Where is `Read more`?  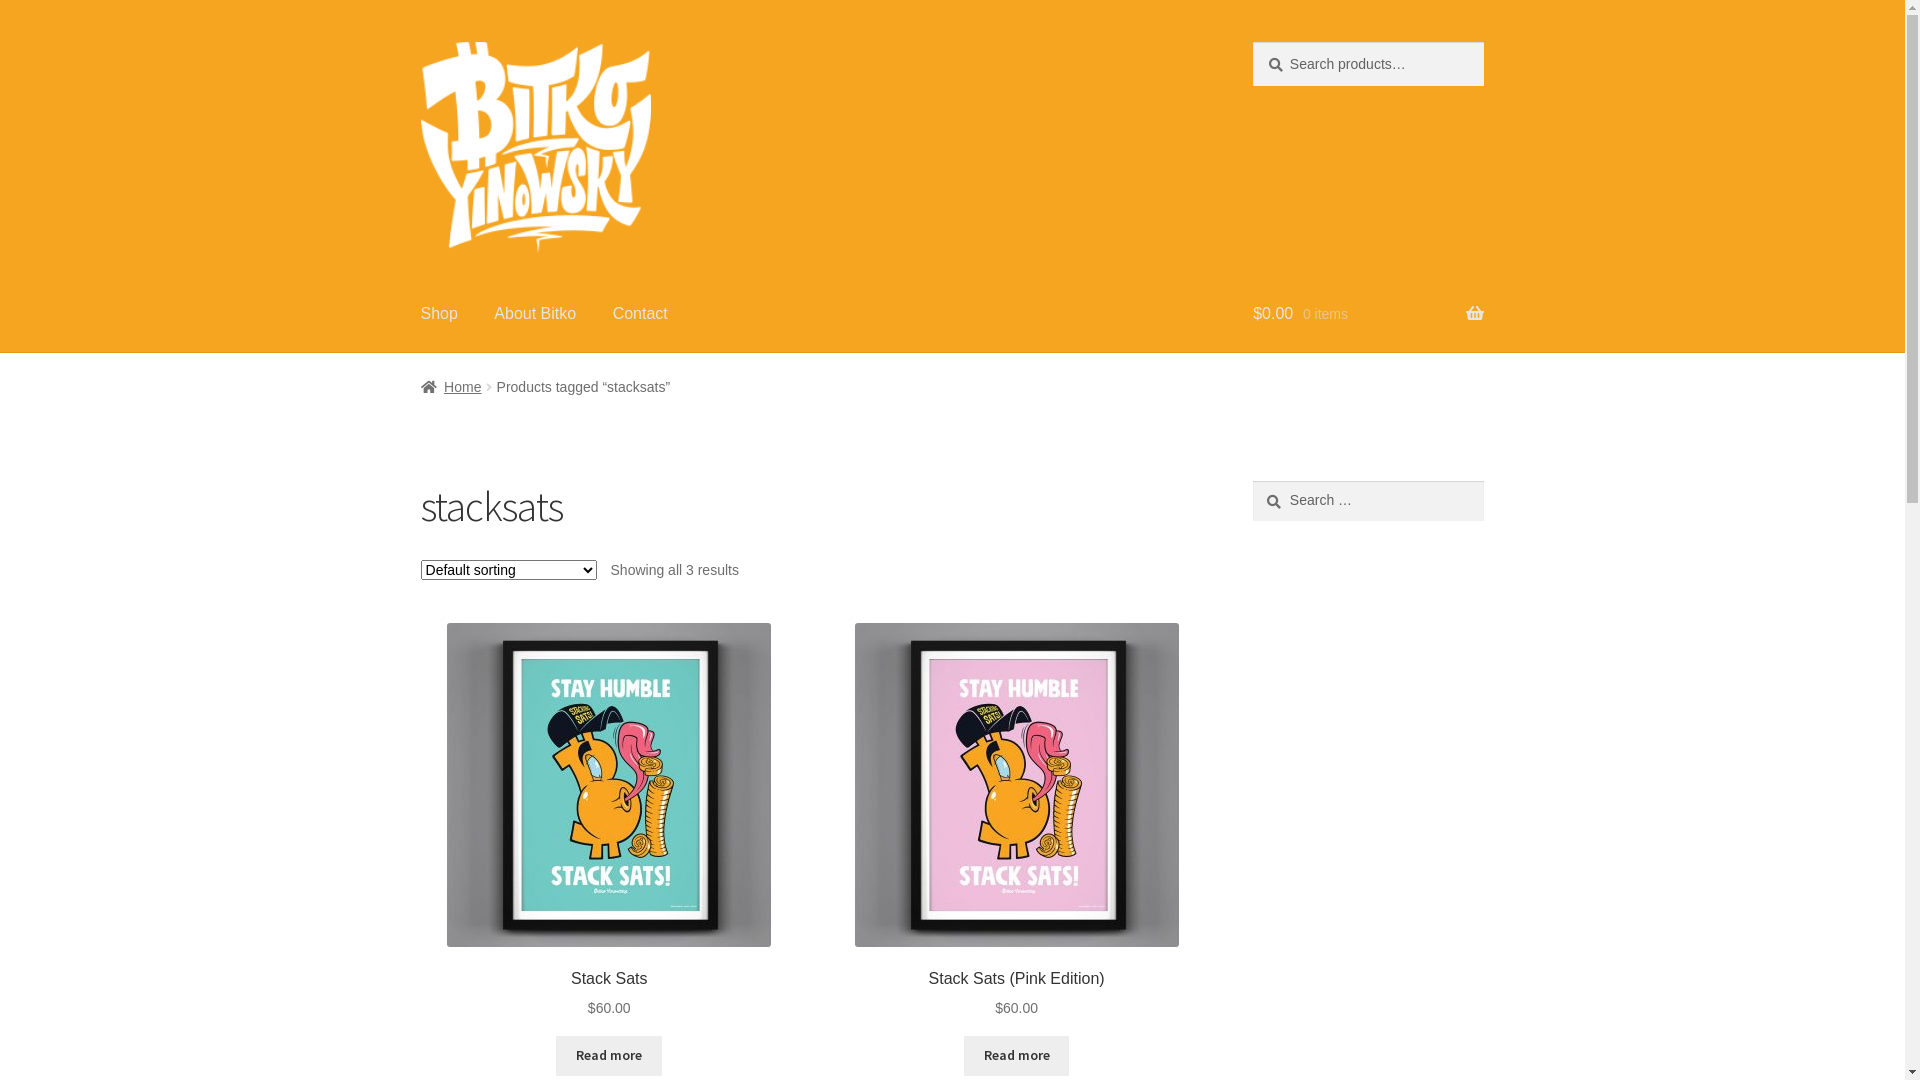 Read more is located at coordinates (609, 1056).